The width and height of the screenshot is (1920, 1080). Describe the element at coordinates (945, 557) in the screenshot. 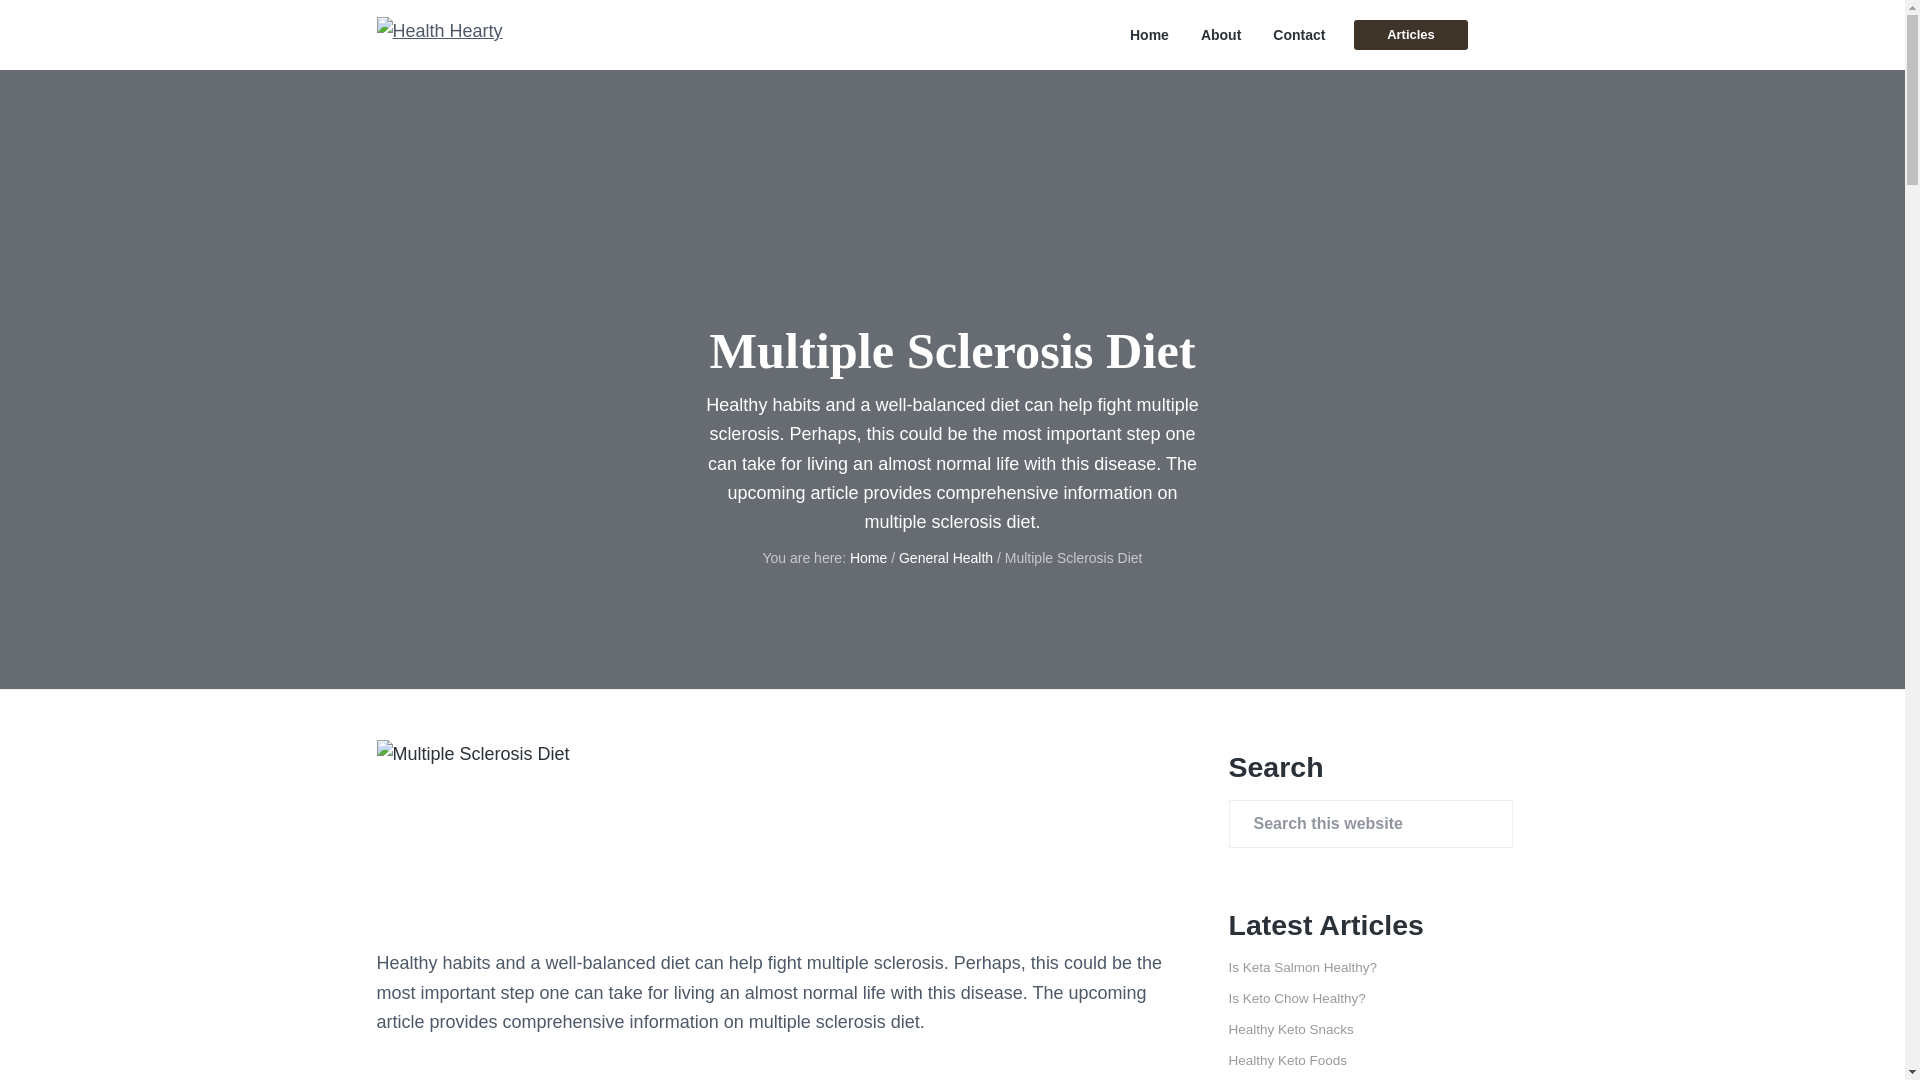

I see `General Health` at that location.